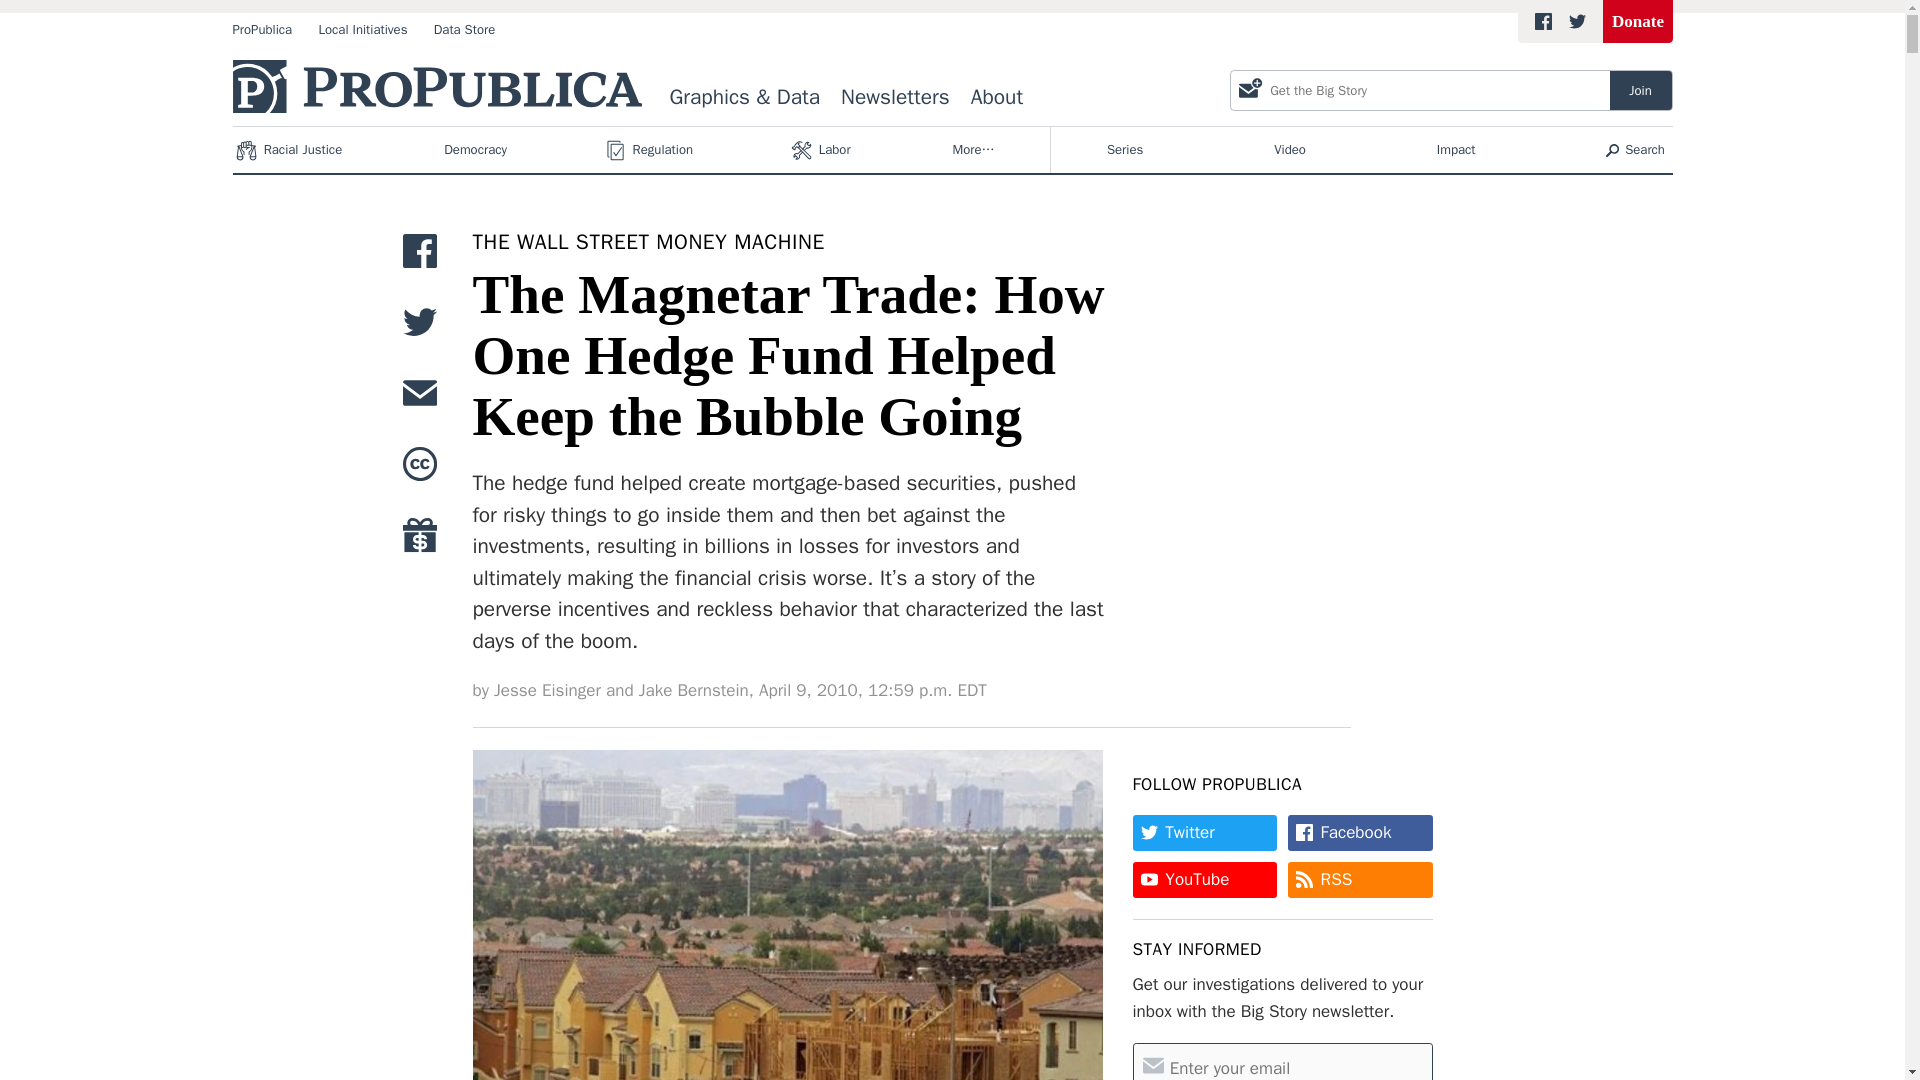  Describe the element at coordinates (290, 150) in the screenshot. I see `Racial Justice` at that location.